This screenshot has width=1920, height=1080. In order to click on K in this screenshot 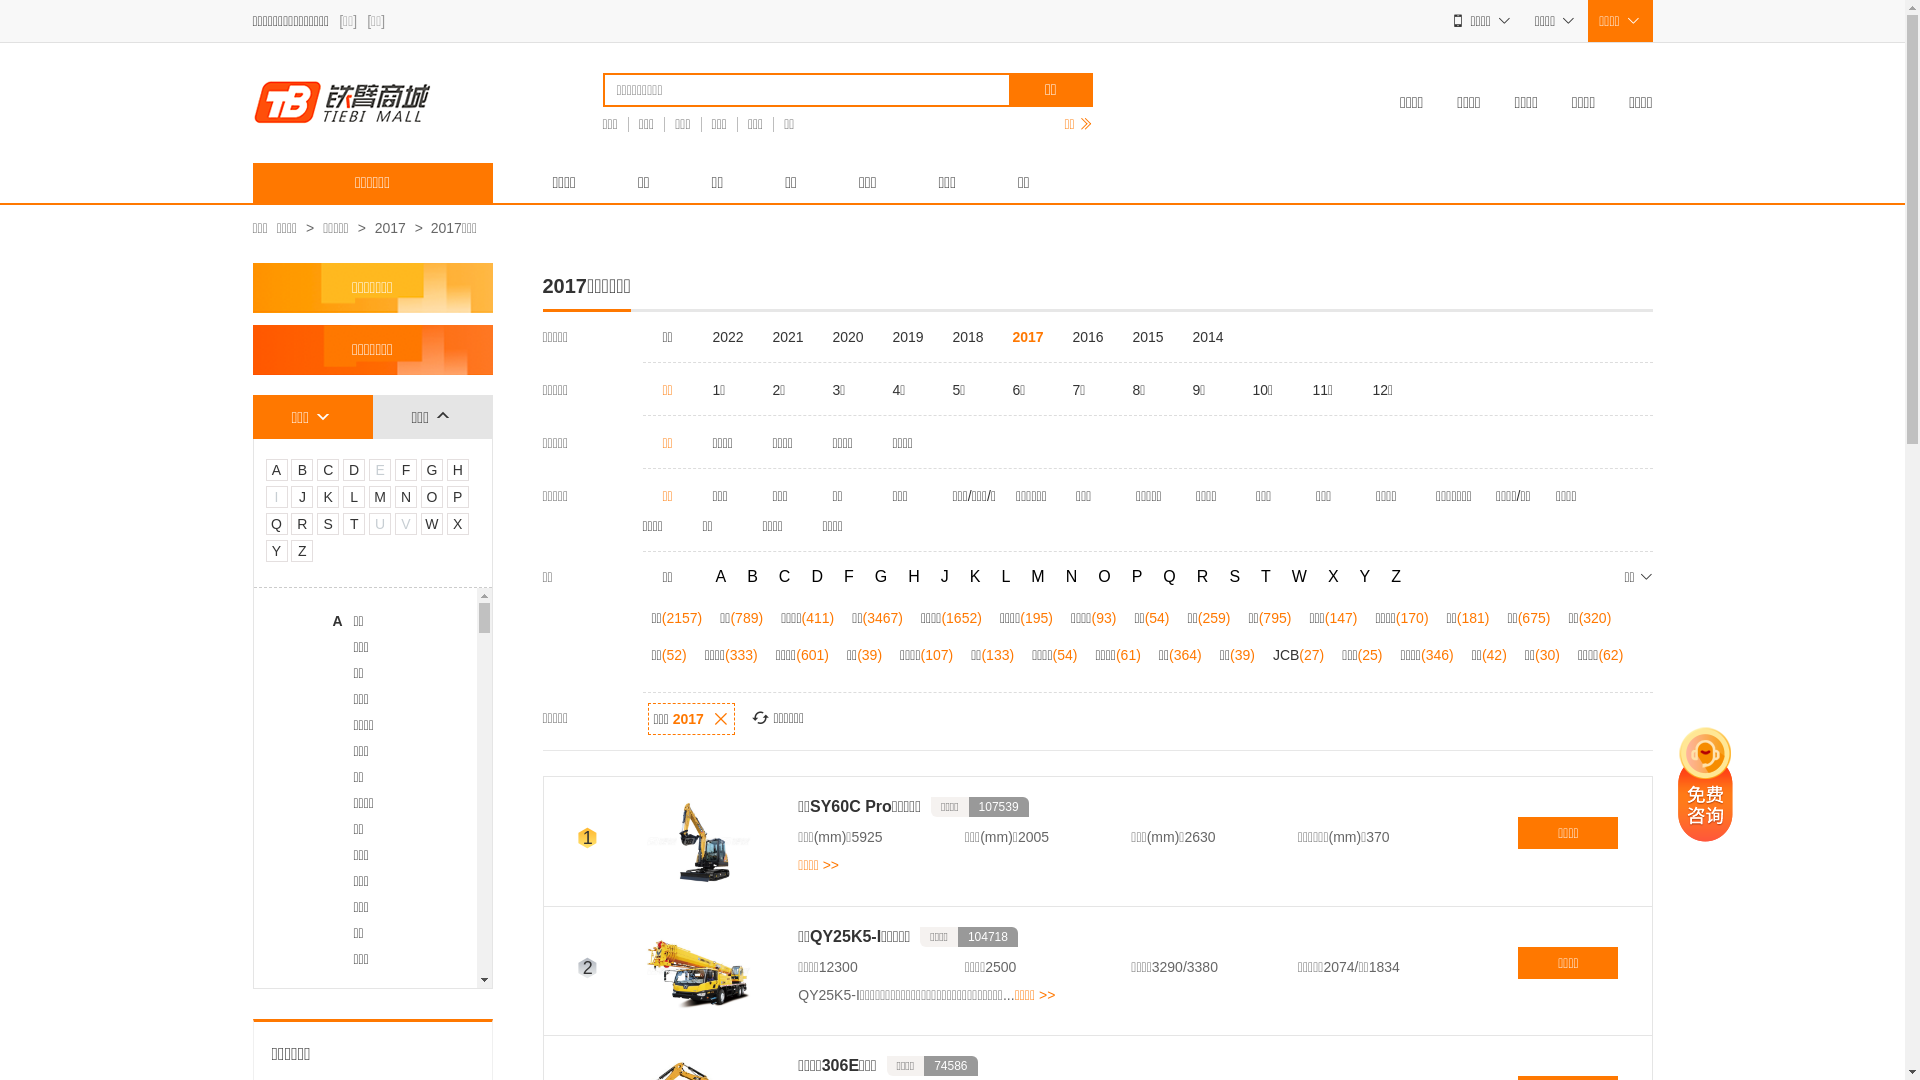, I will do `click(976, 577)`.